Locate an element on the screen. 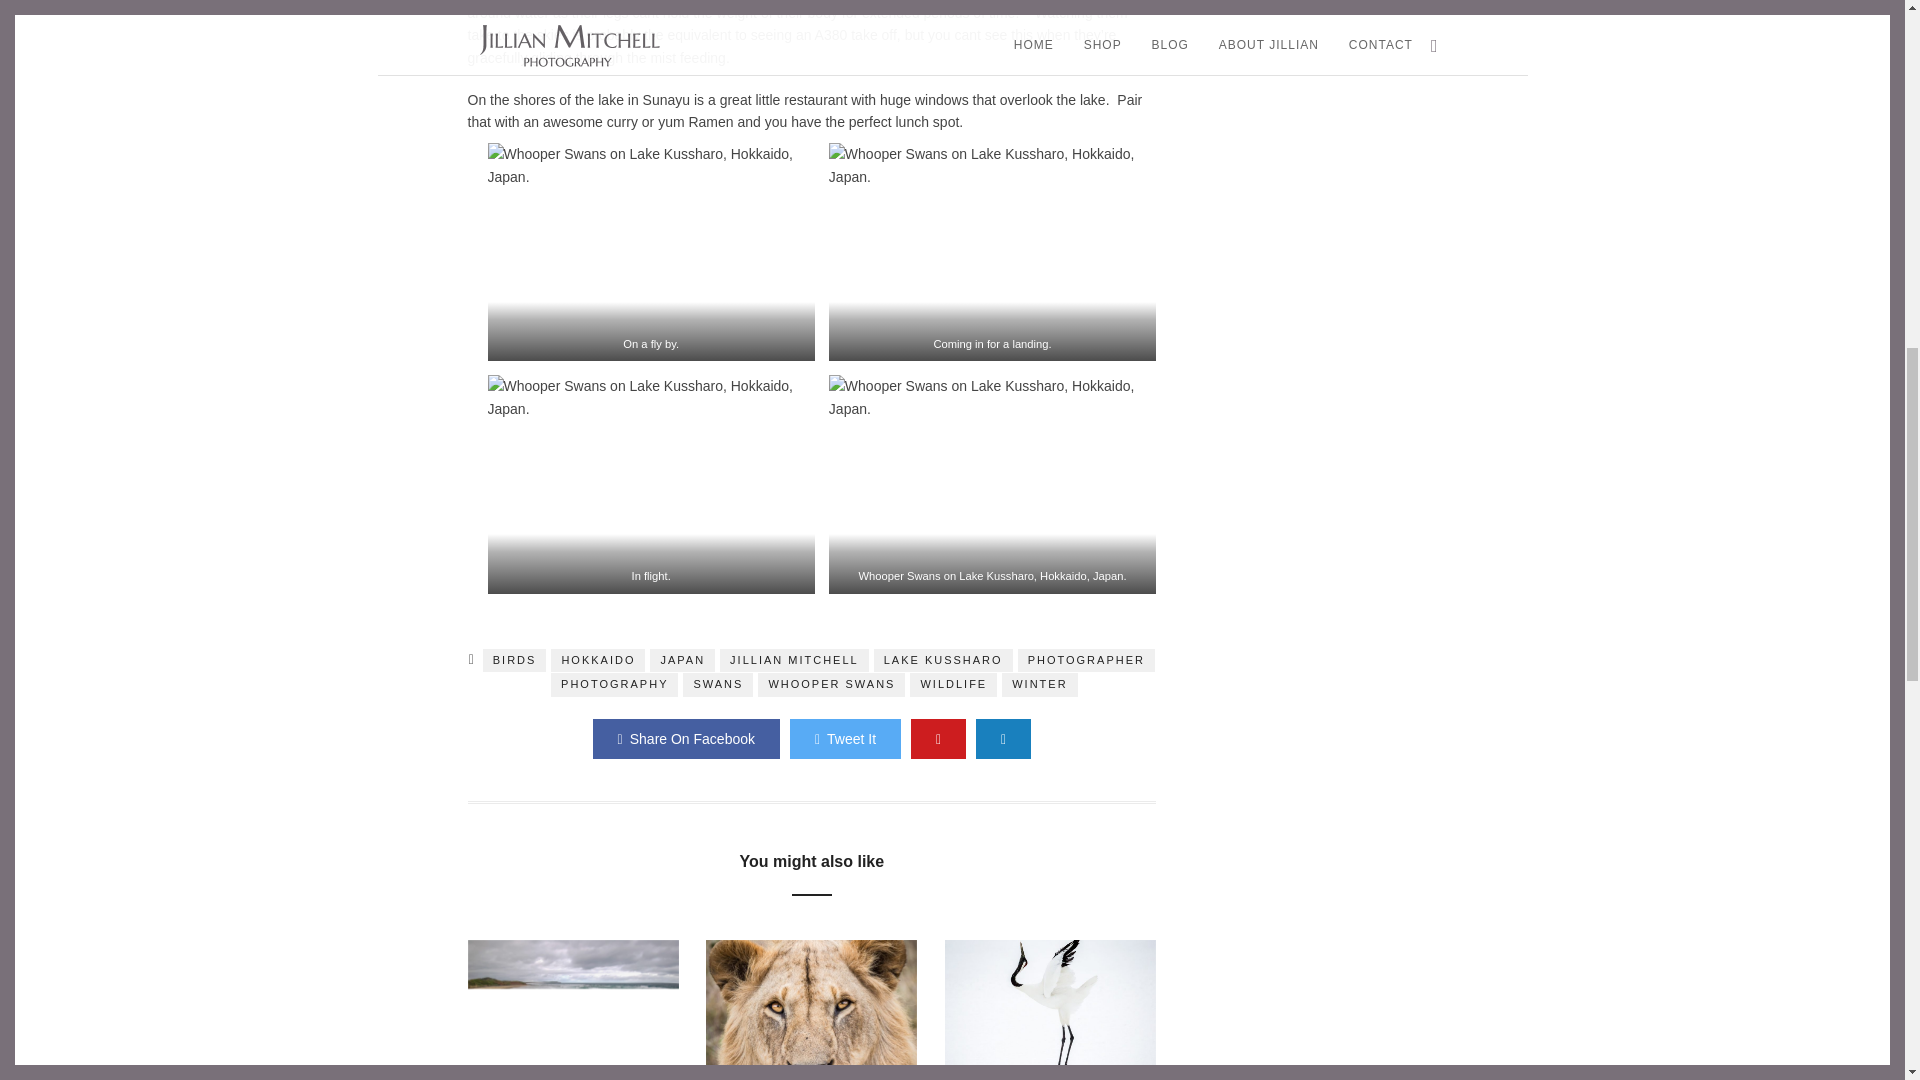  WHOOPER SWANS is located at coordinates (831, 684).